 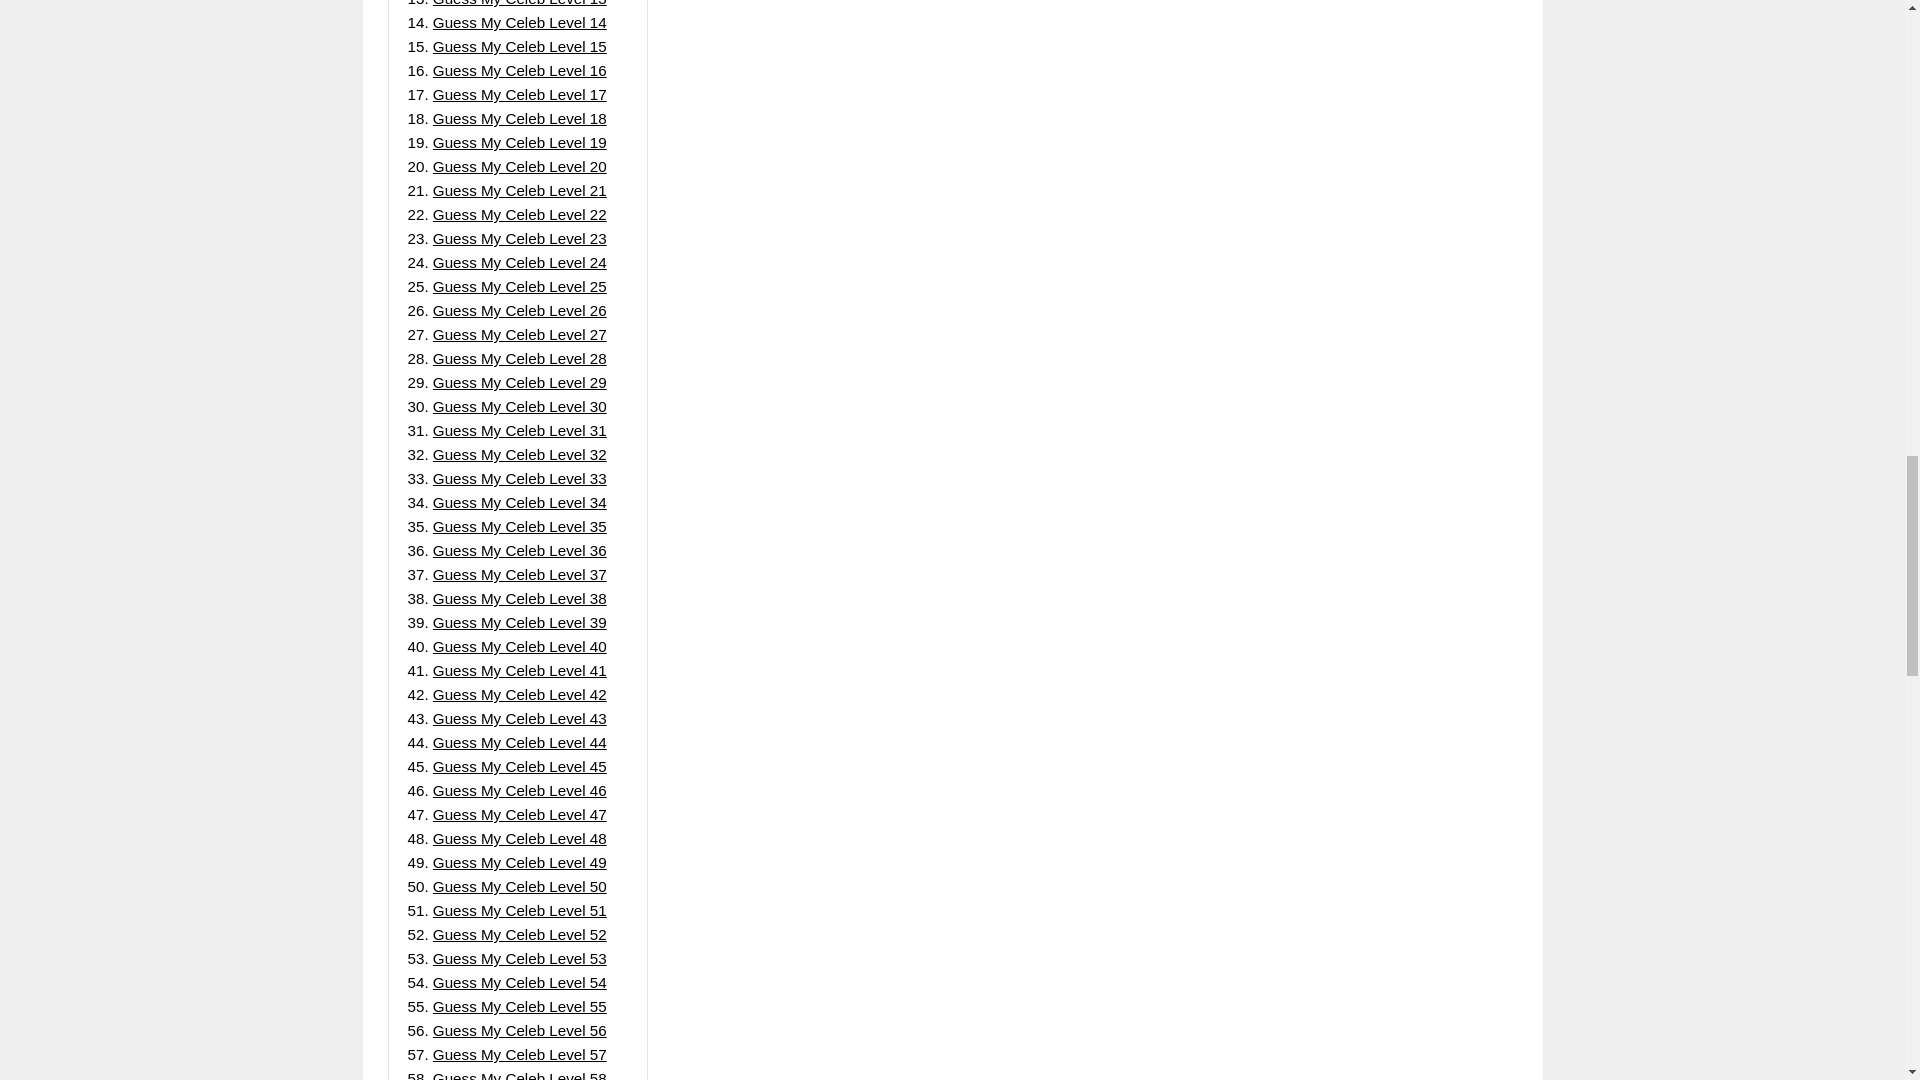 I want to click on Guess My Celeb Level 25, so click(x=520, y=286).